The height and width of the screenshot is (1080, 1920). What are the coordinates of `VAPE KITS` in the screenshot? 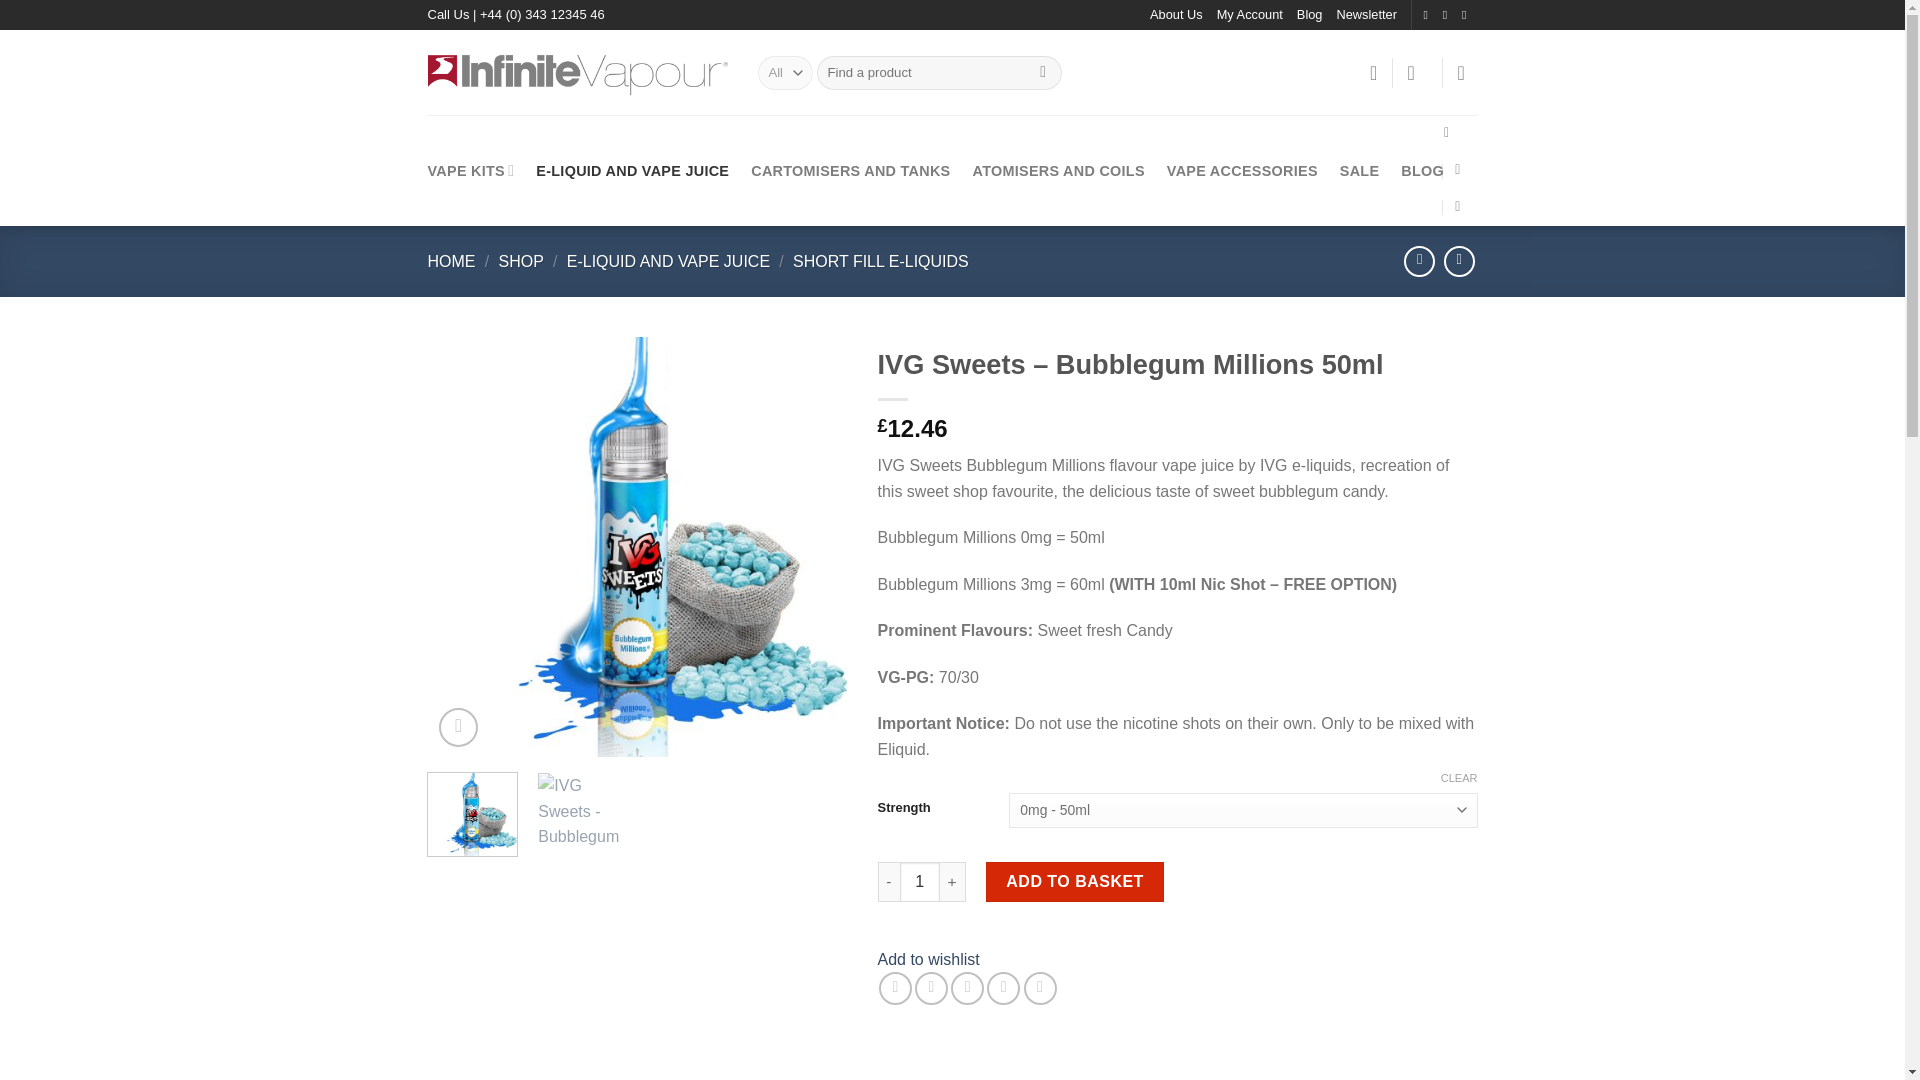 It's located at (471, 170).